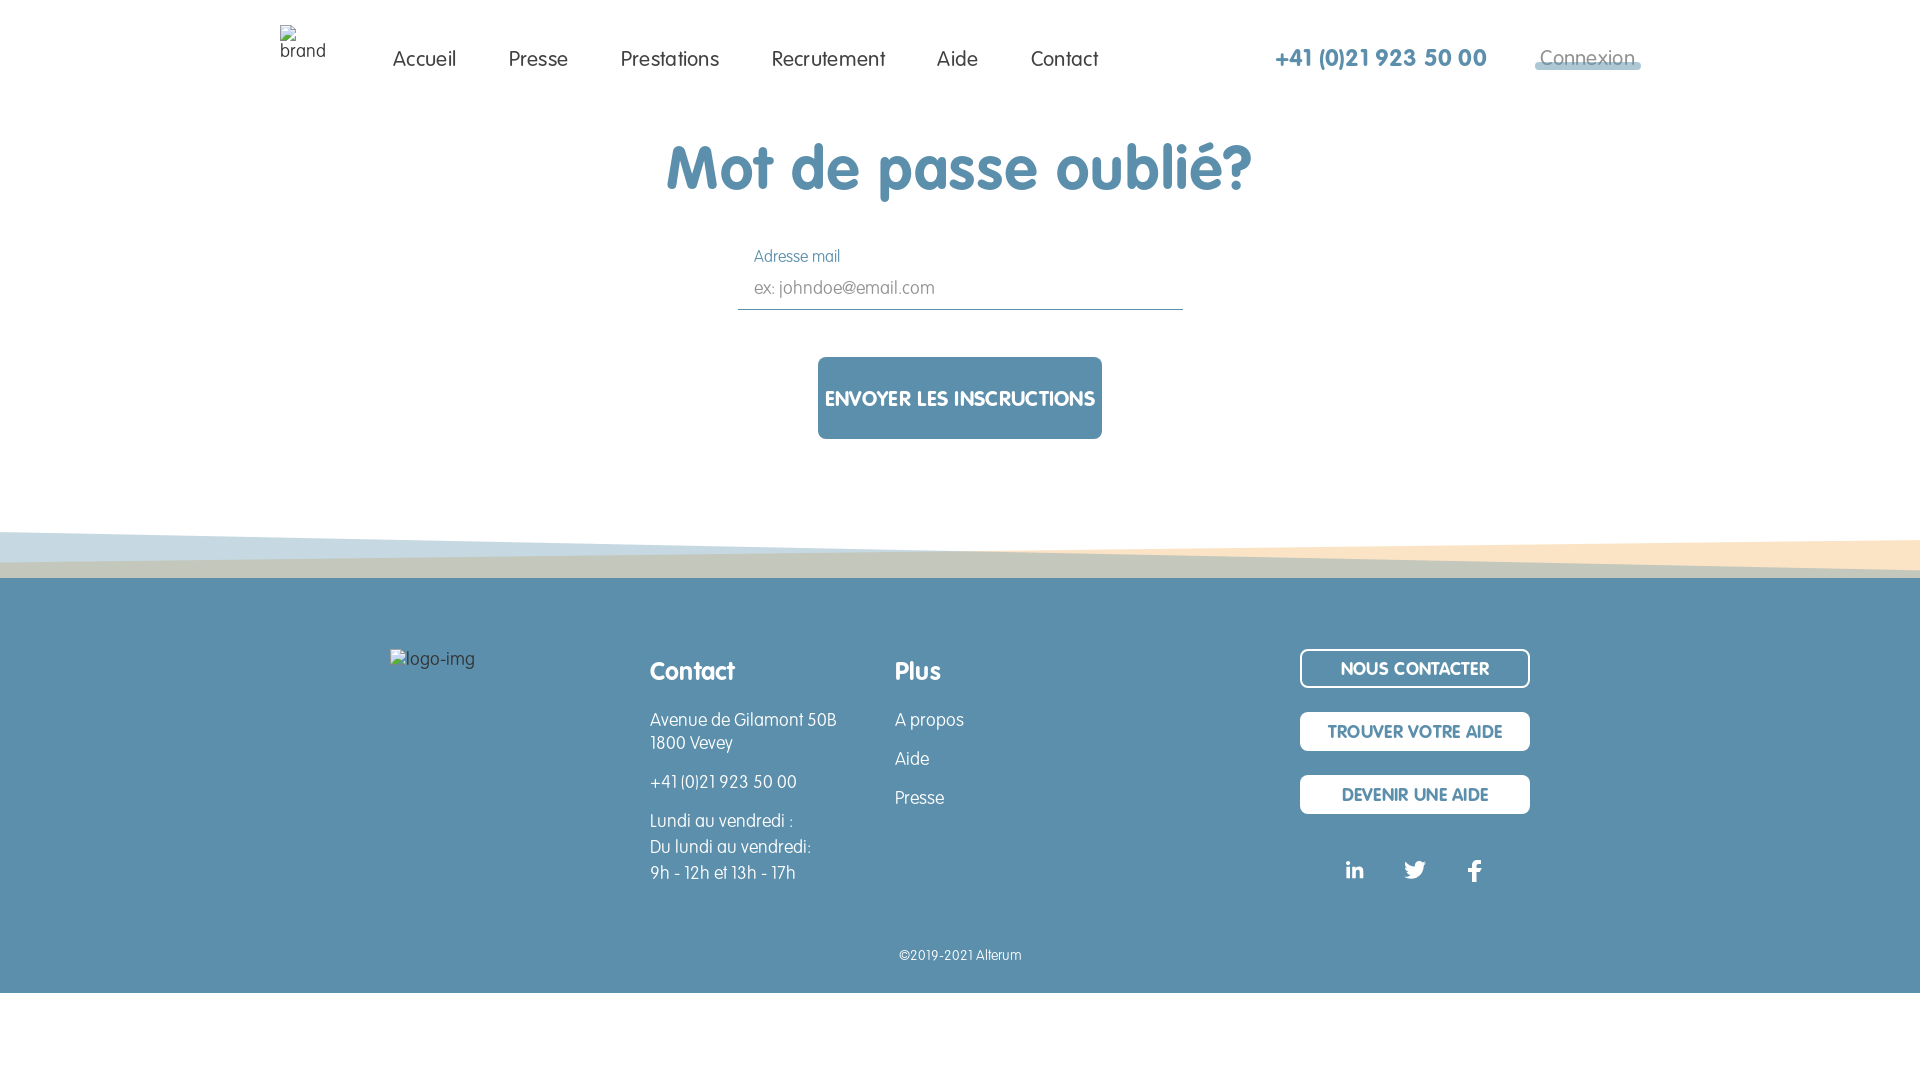  What do you see at coordinates (1415, 732) in the screenshot?
I see `TROUVER VOTRE AIDE` at bounding box center [1415, 732].